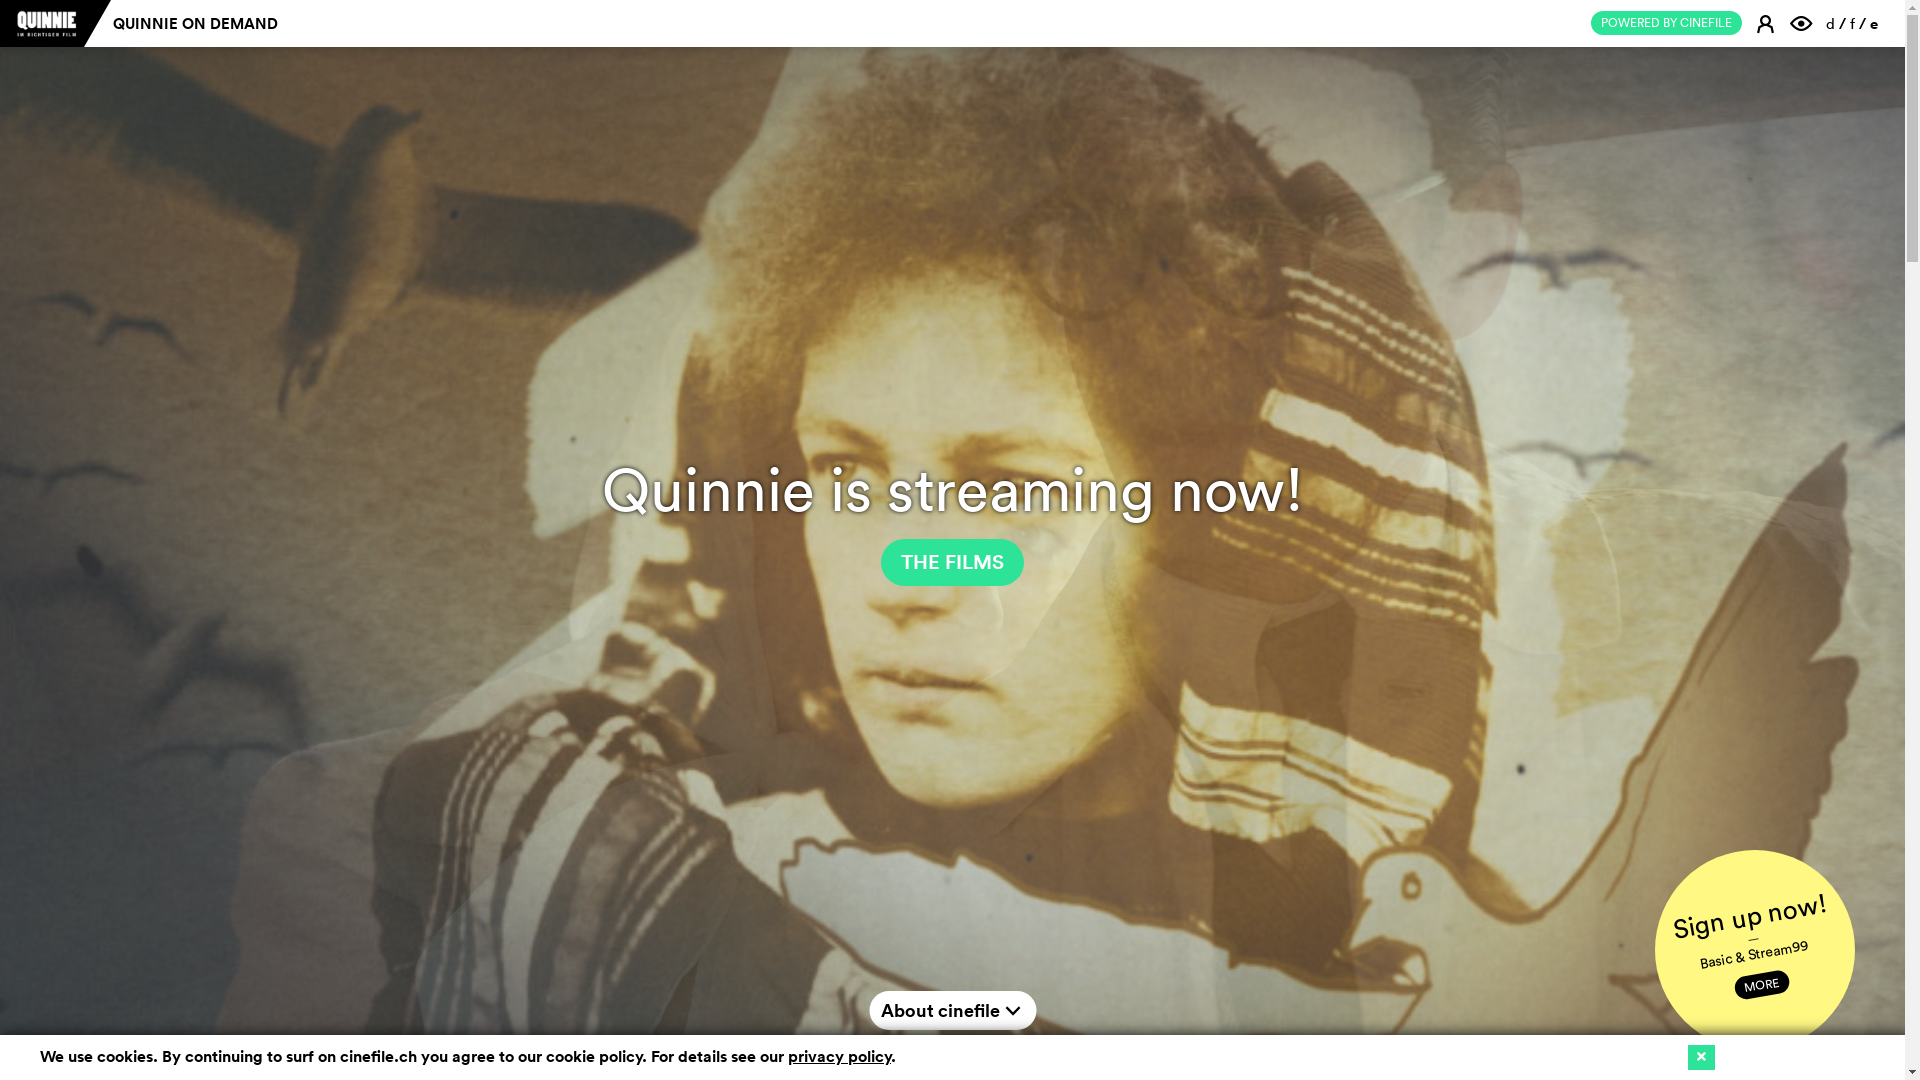 This screenshot has width=1920, height=1080. What do you see at coordinates (1830, 24) in the screenshot?
I see `d` at bounding box center [1830, 24].